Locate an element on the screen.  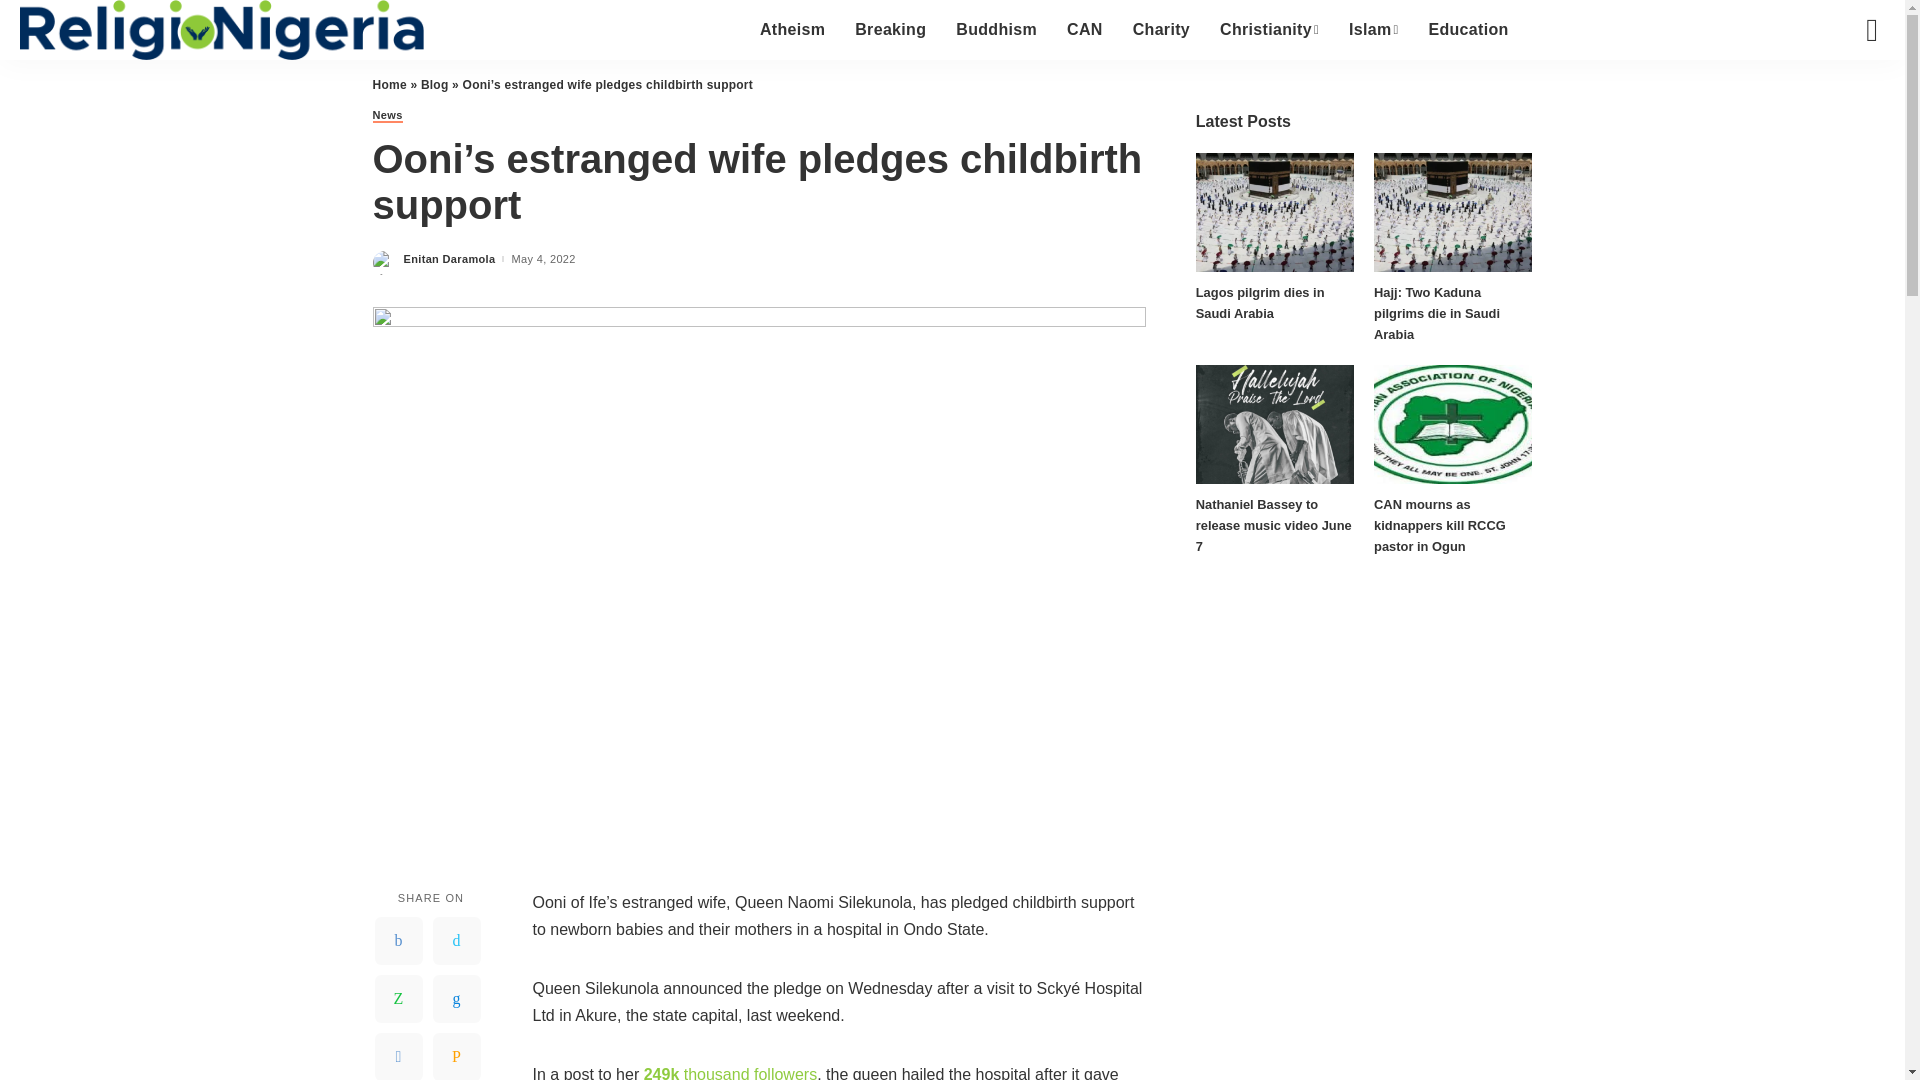
Atheism is located at coordinates (792, 30).